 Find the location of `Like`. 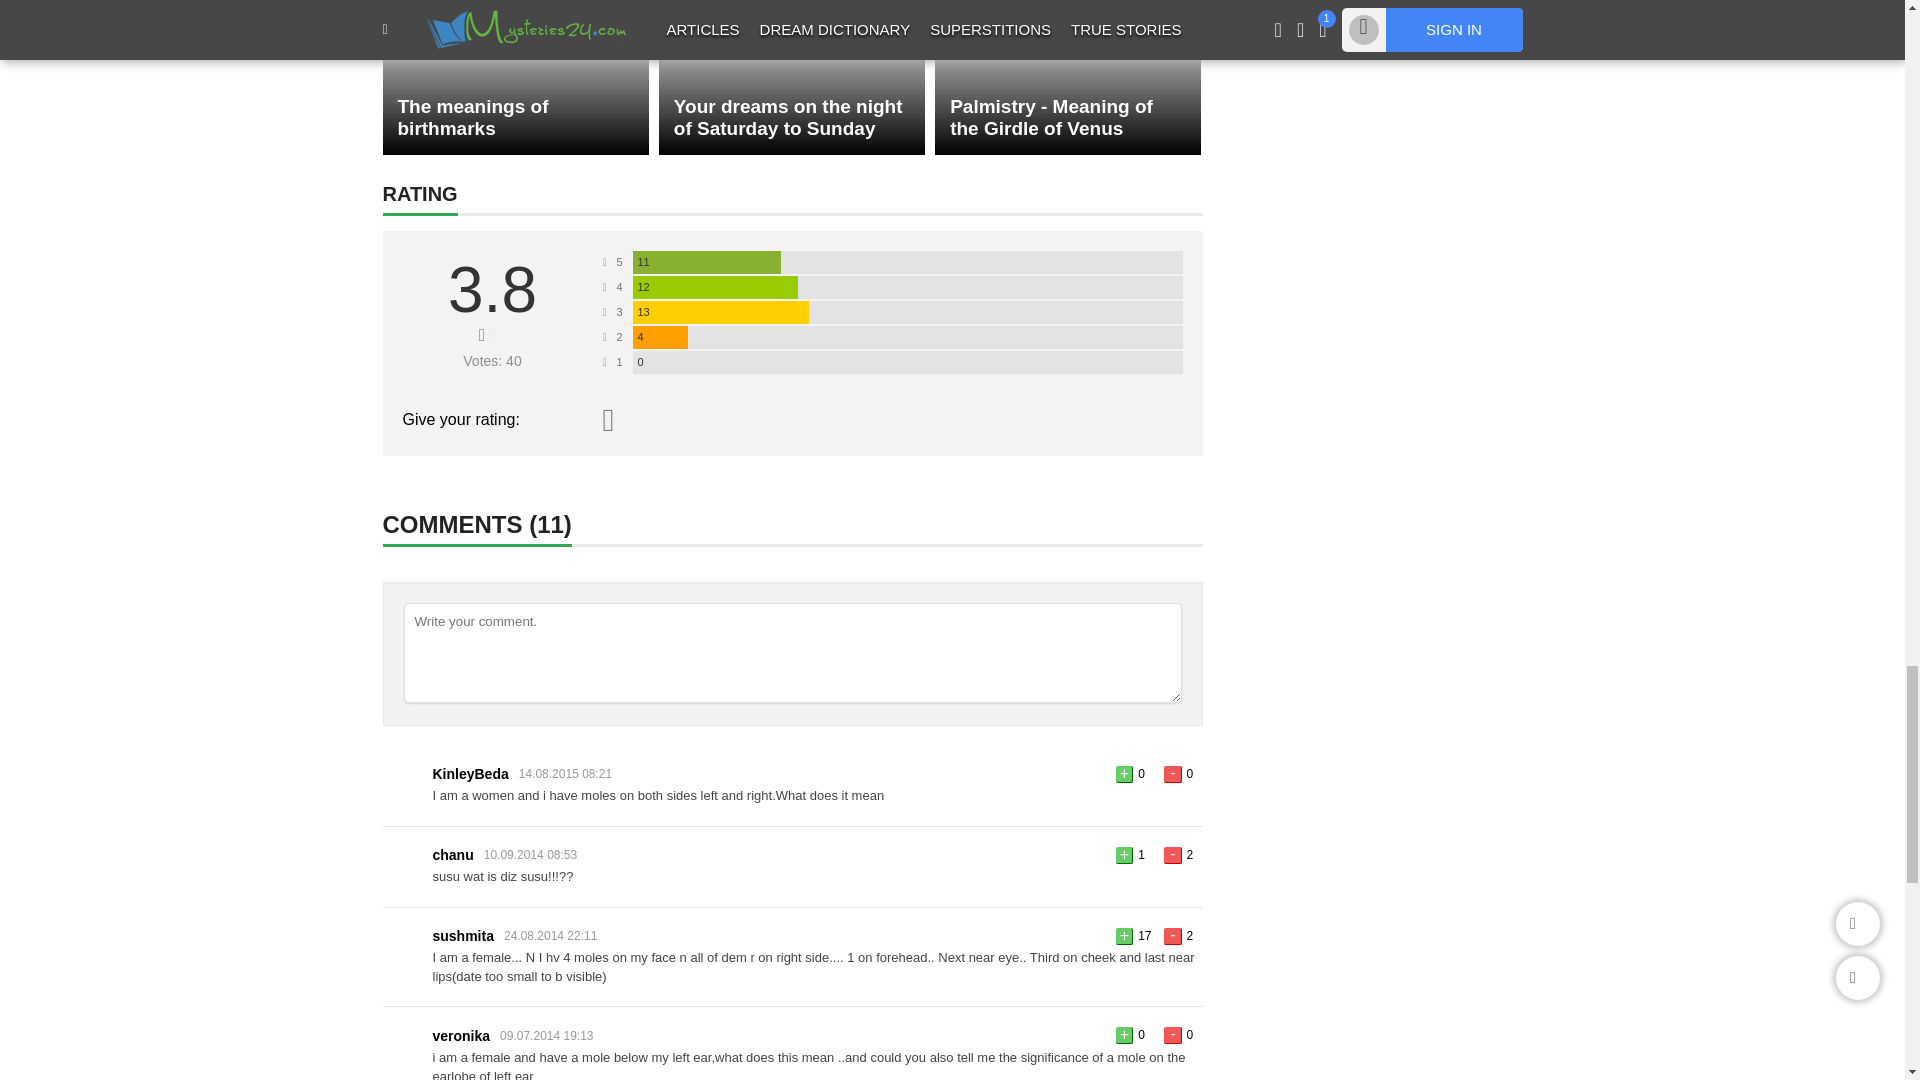

Like is located at coordinates (1124, 855).